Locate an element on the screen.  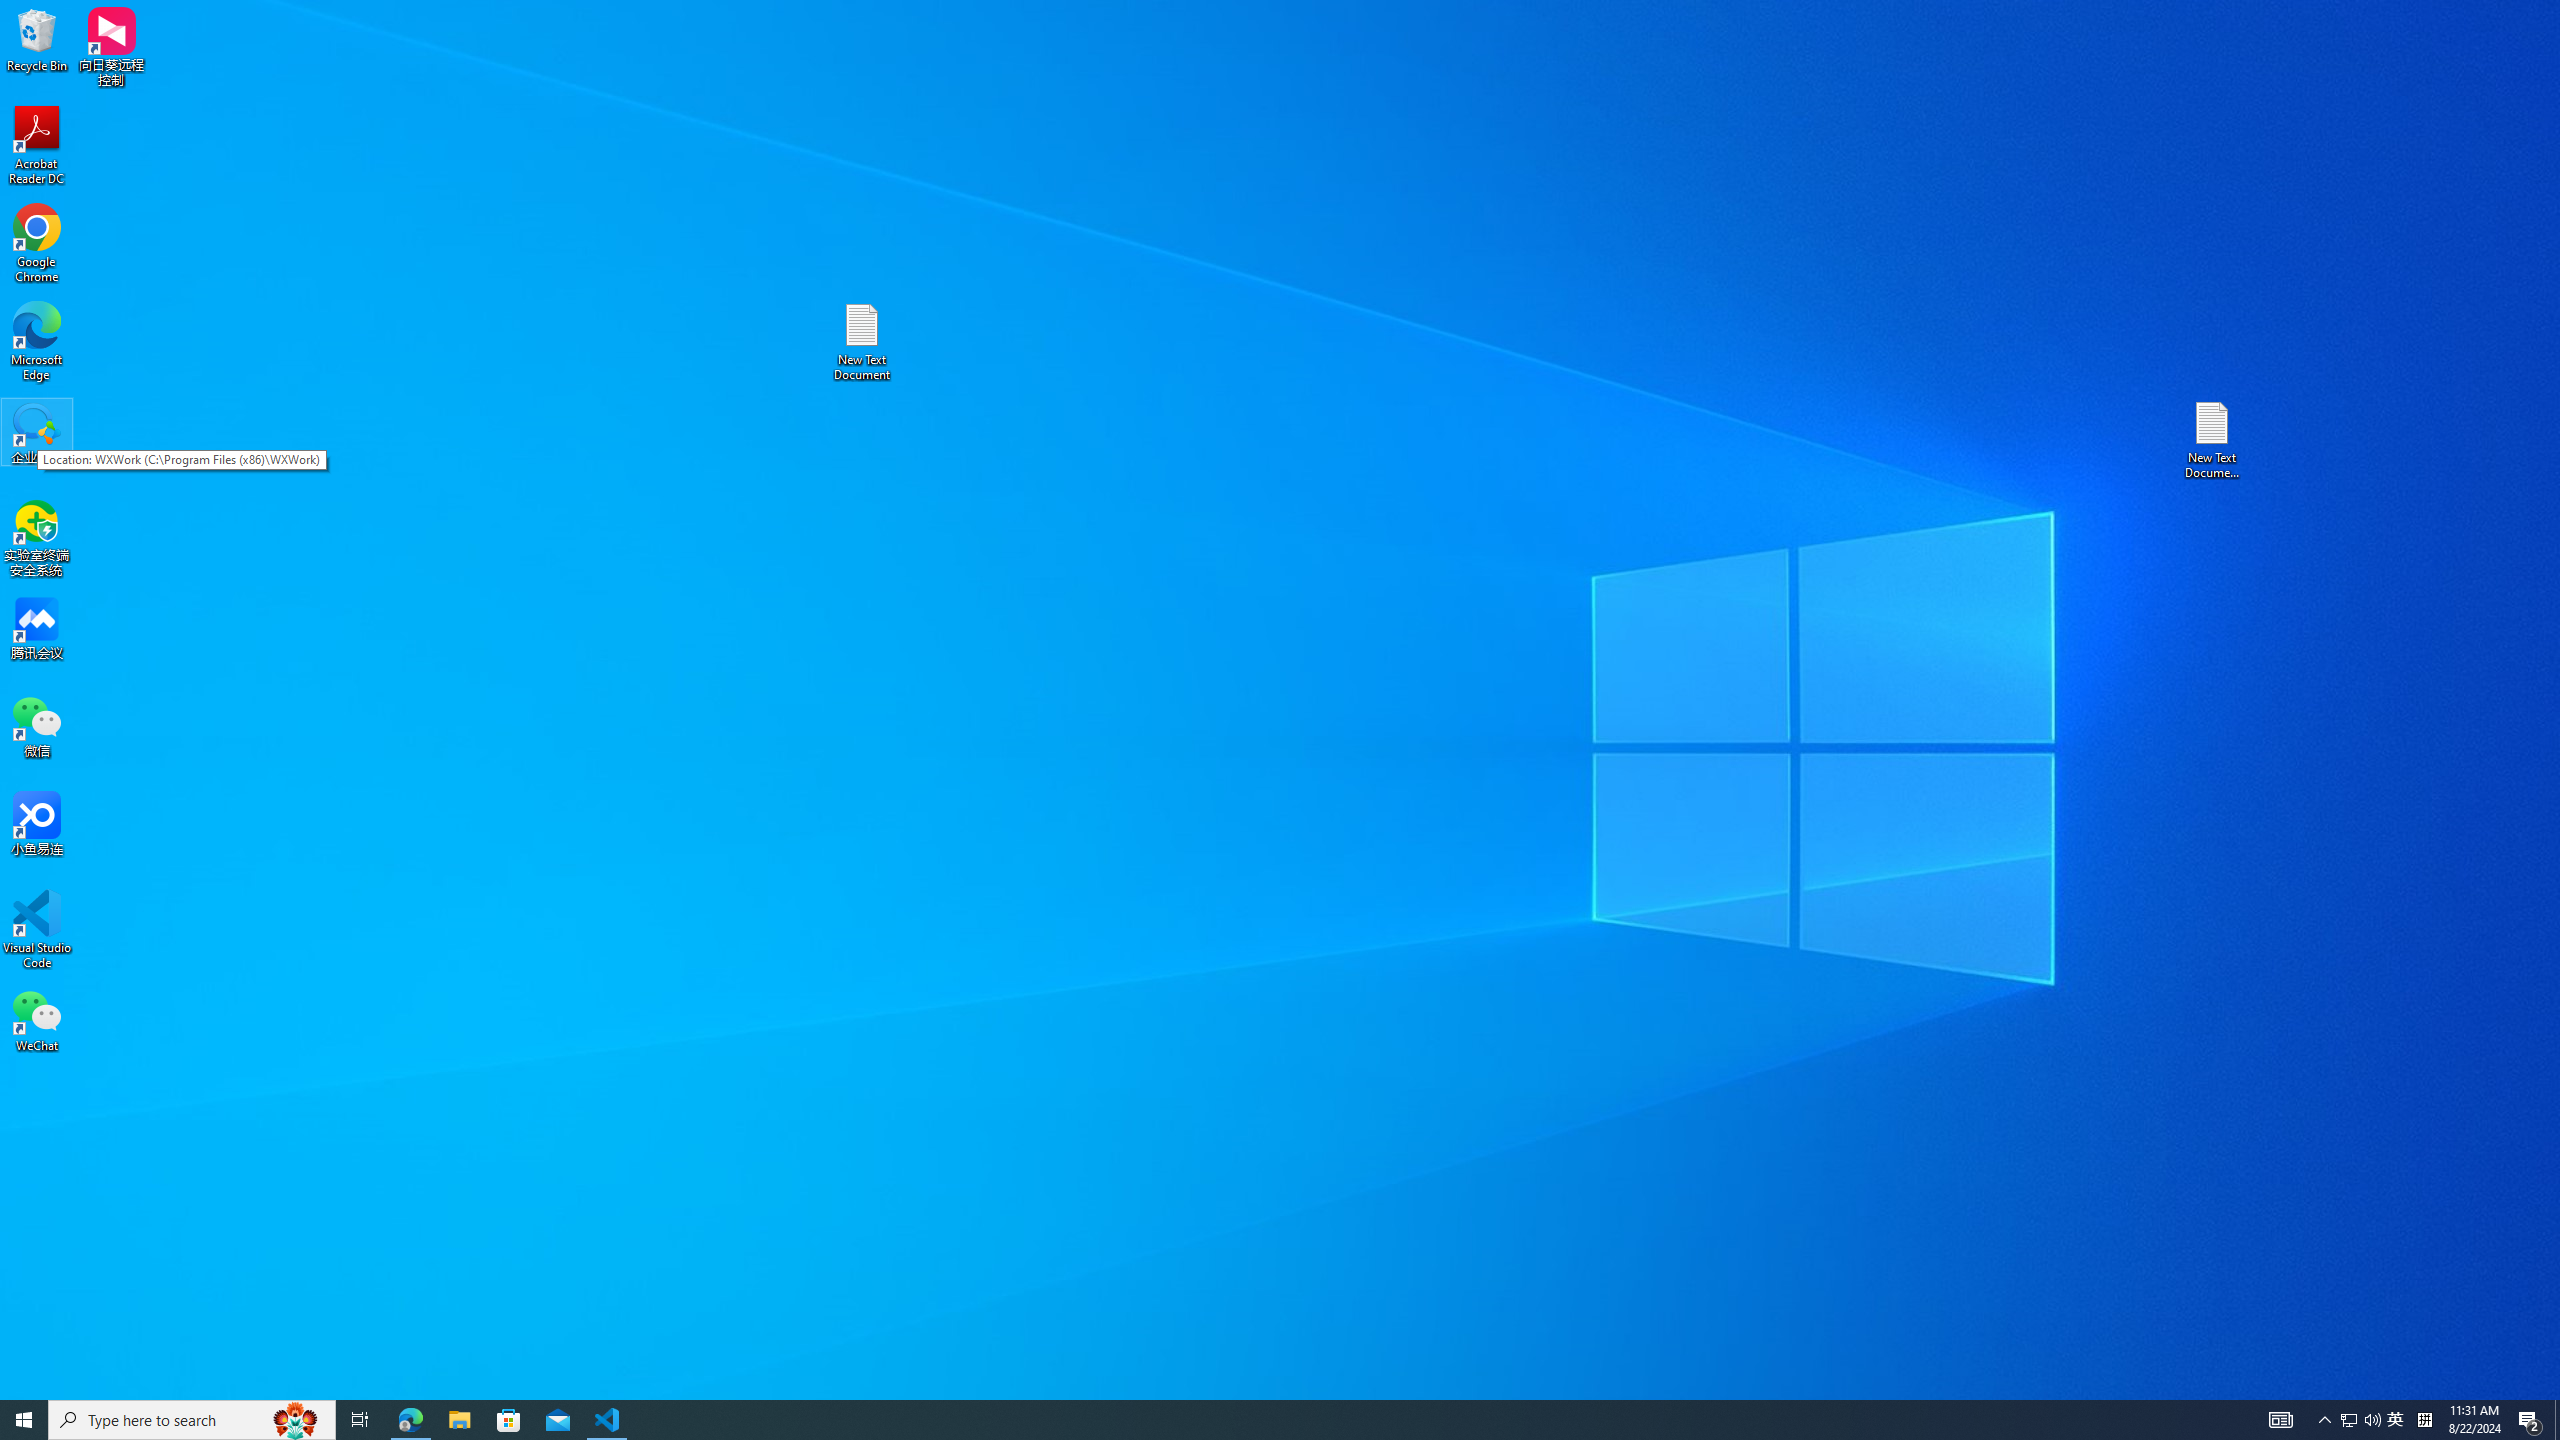
New Text Document is located at coordinates (861, 342).